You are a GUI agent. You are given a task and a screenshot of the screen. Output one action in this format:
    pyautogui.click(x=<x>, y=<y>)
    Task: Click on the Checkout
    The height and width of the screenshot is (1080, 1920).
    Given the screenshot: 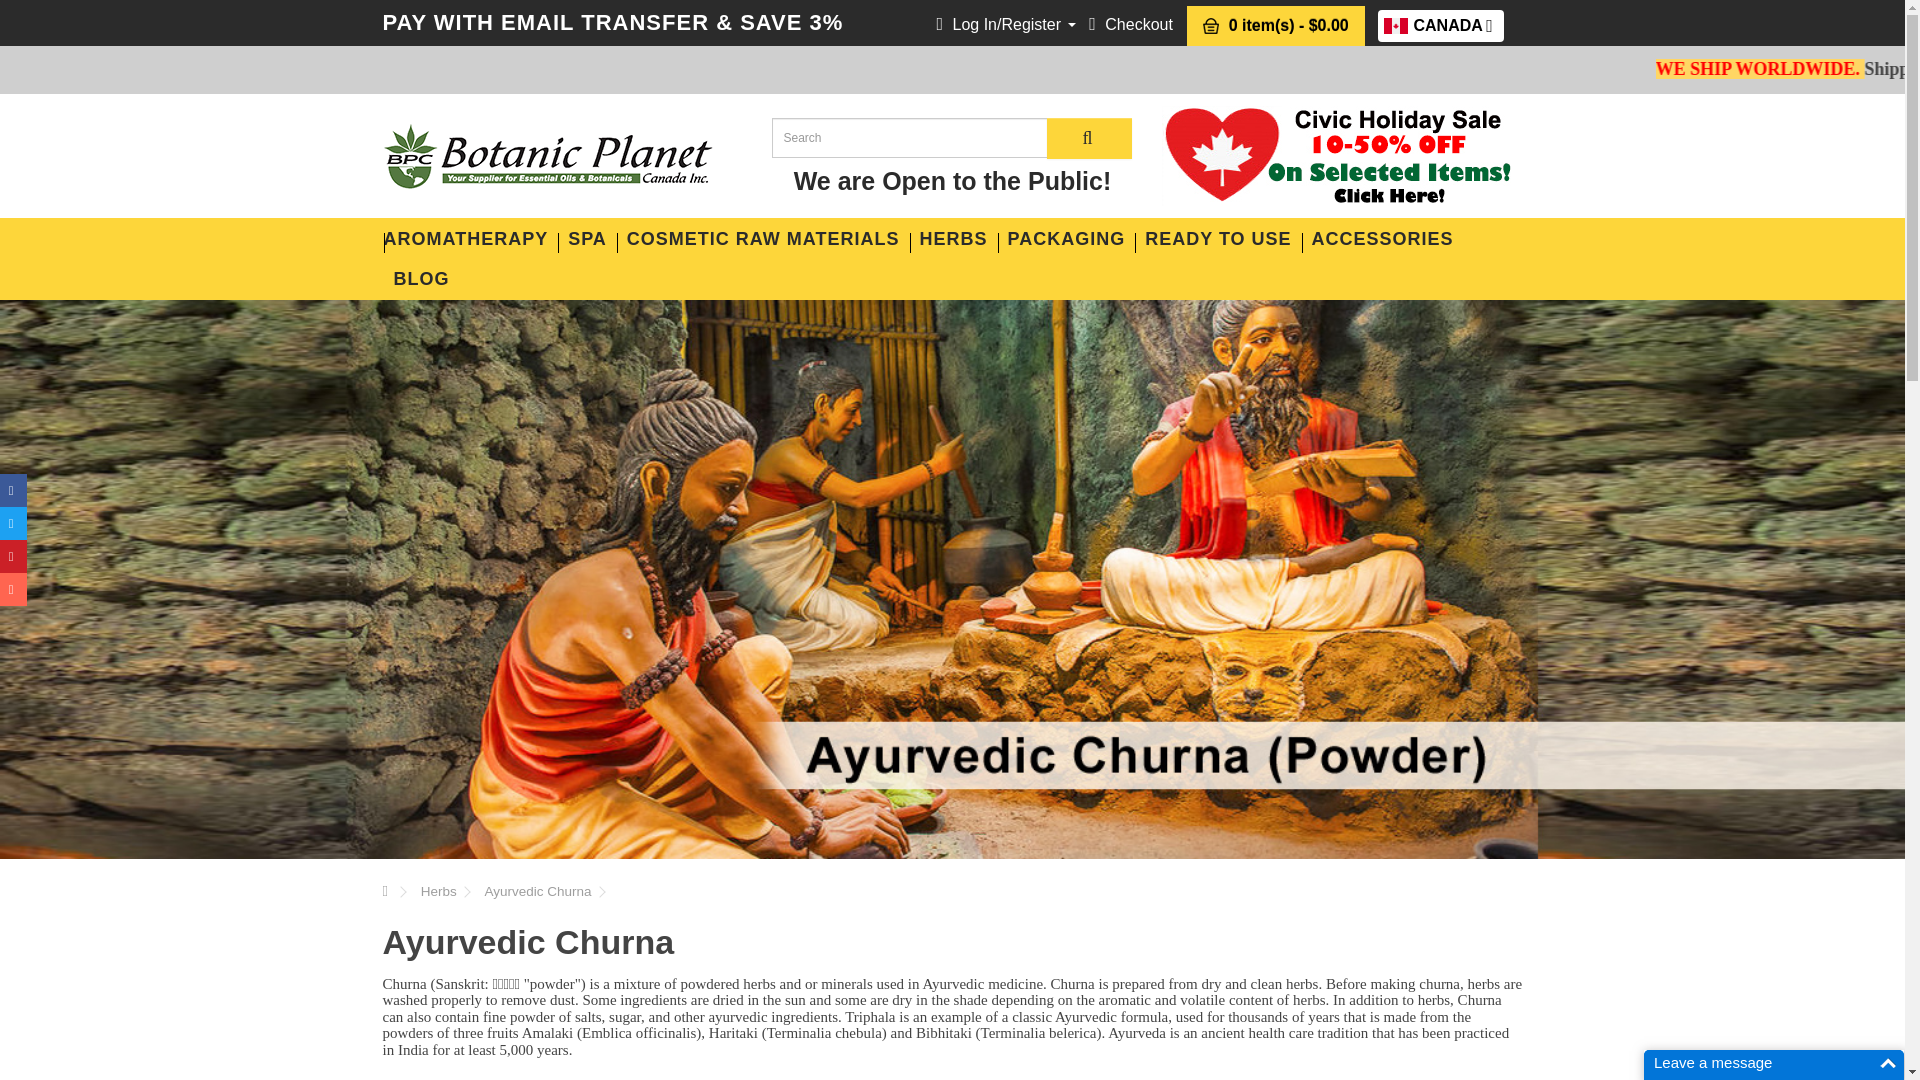 What is the action you would take?
    pyautogui.click(x=1440, y=26)
    